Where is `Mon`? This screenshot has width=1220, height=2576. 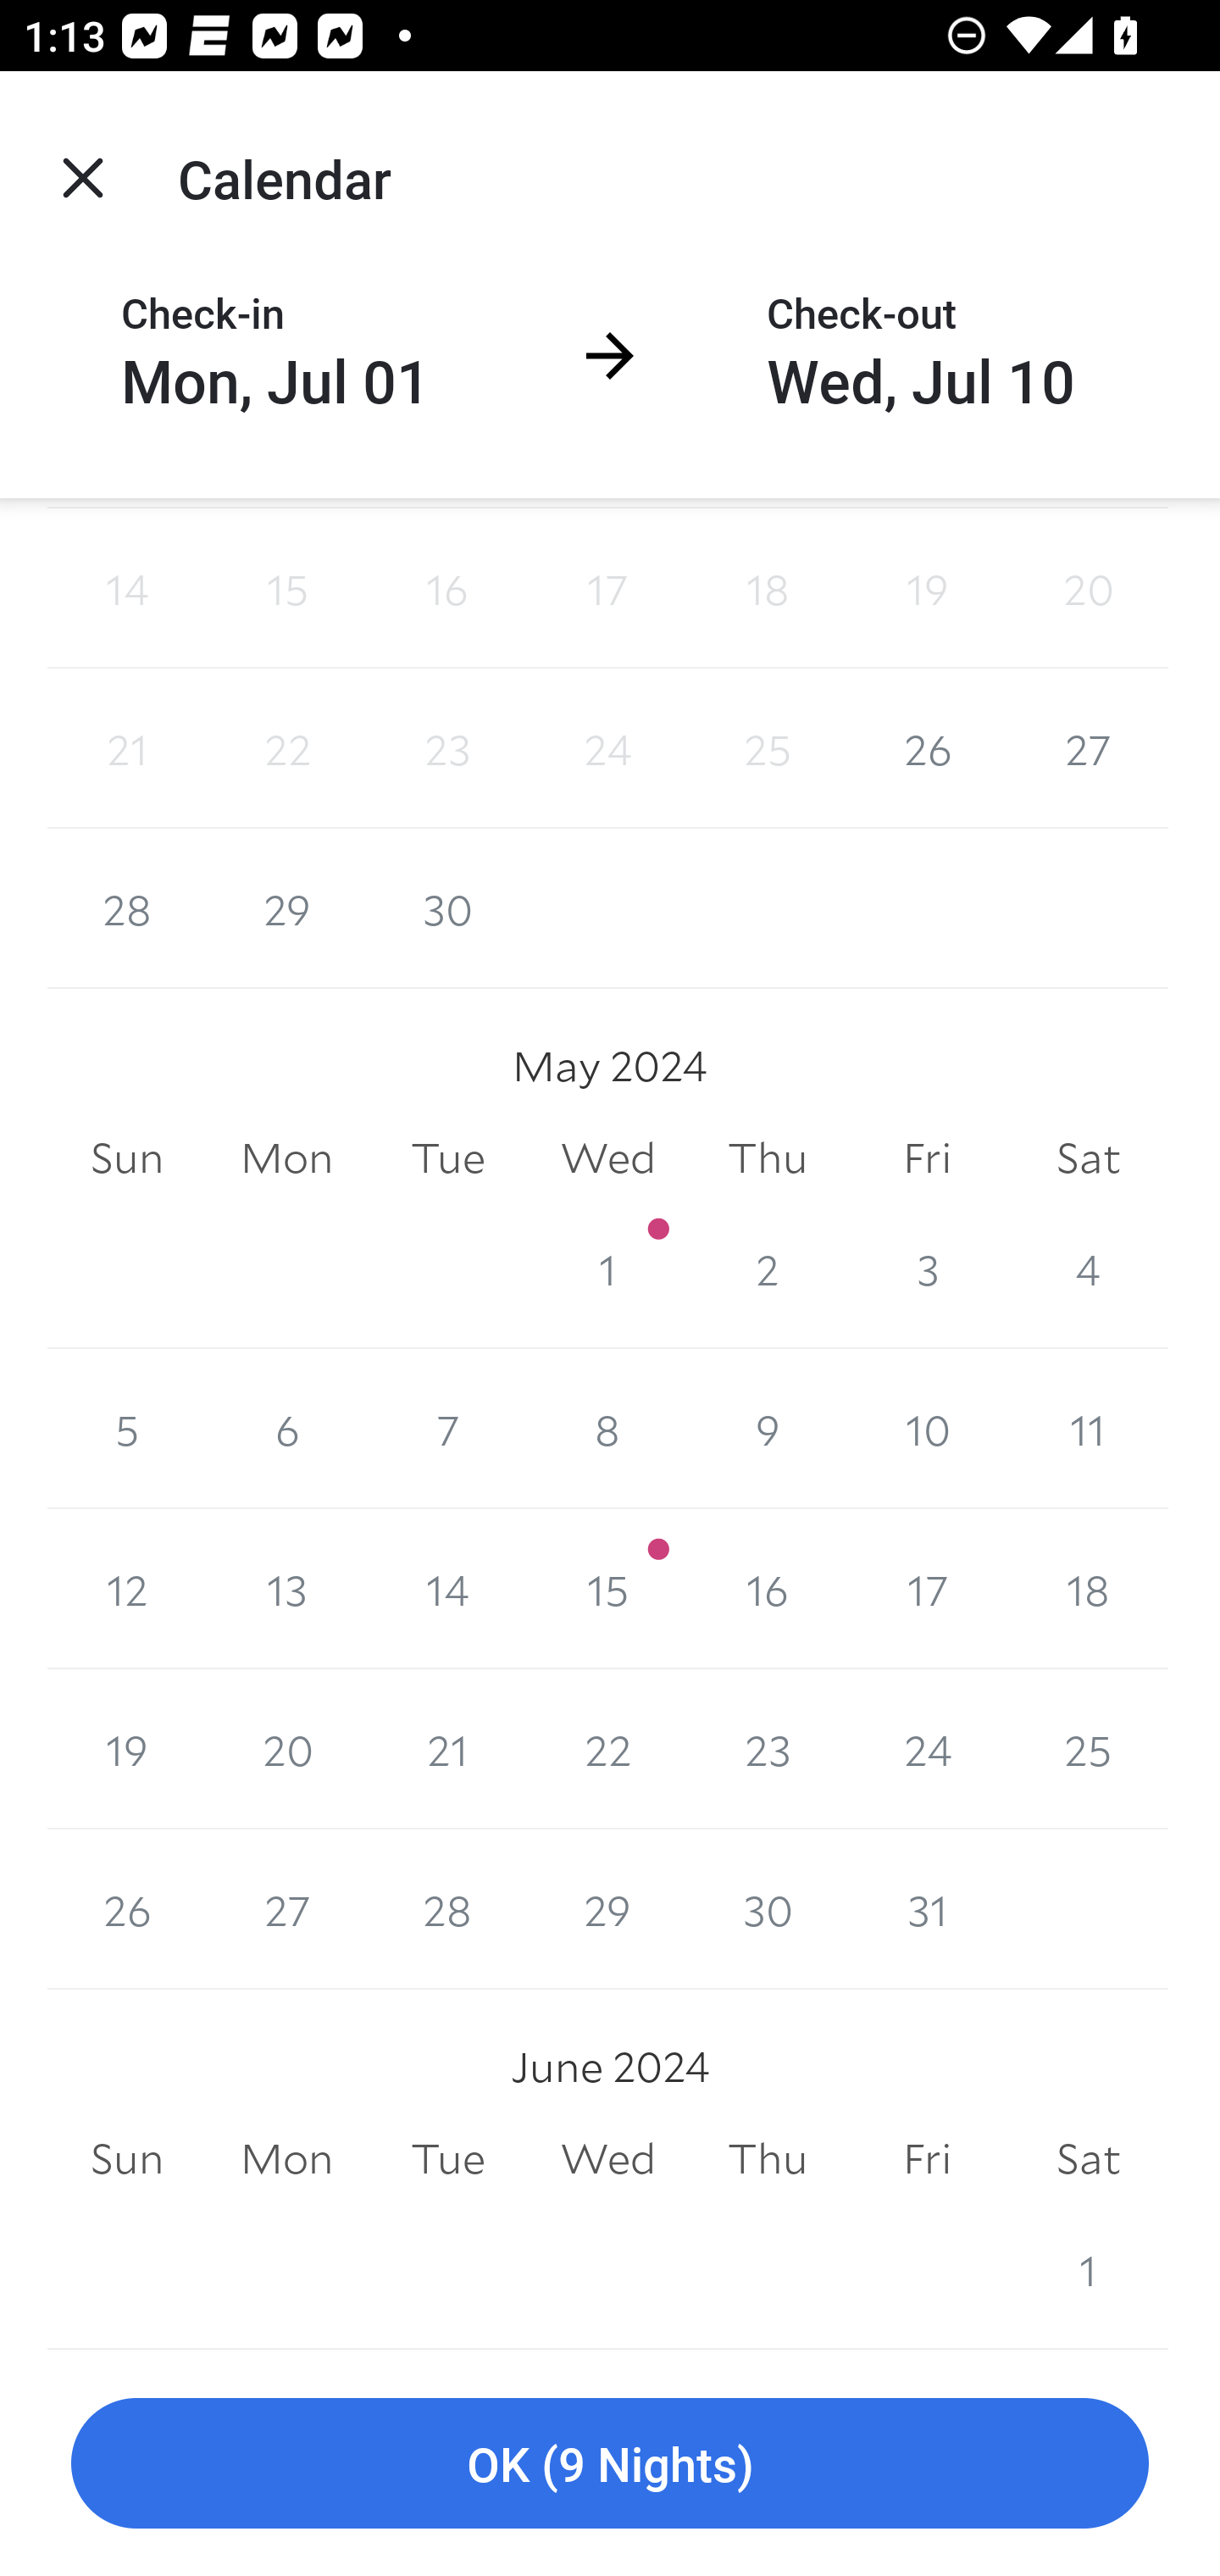 Mon is located at coordinates (286, 1159).